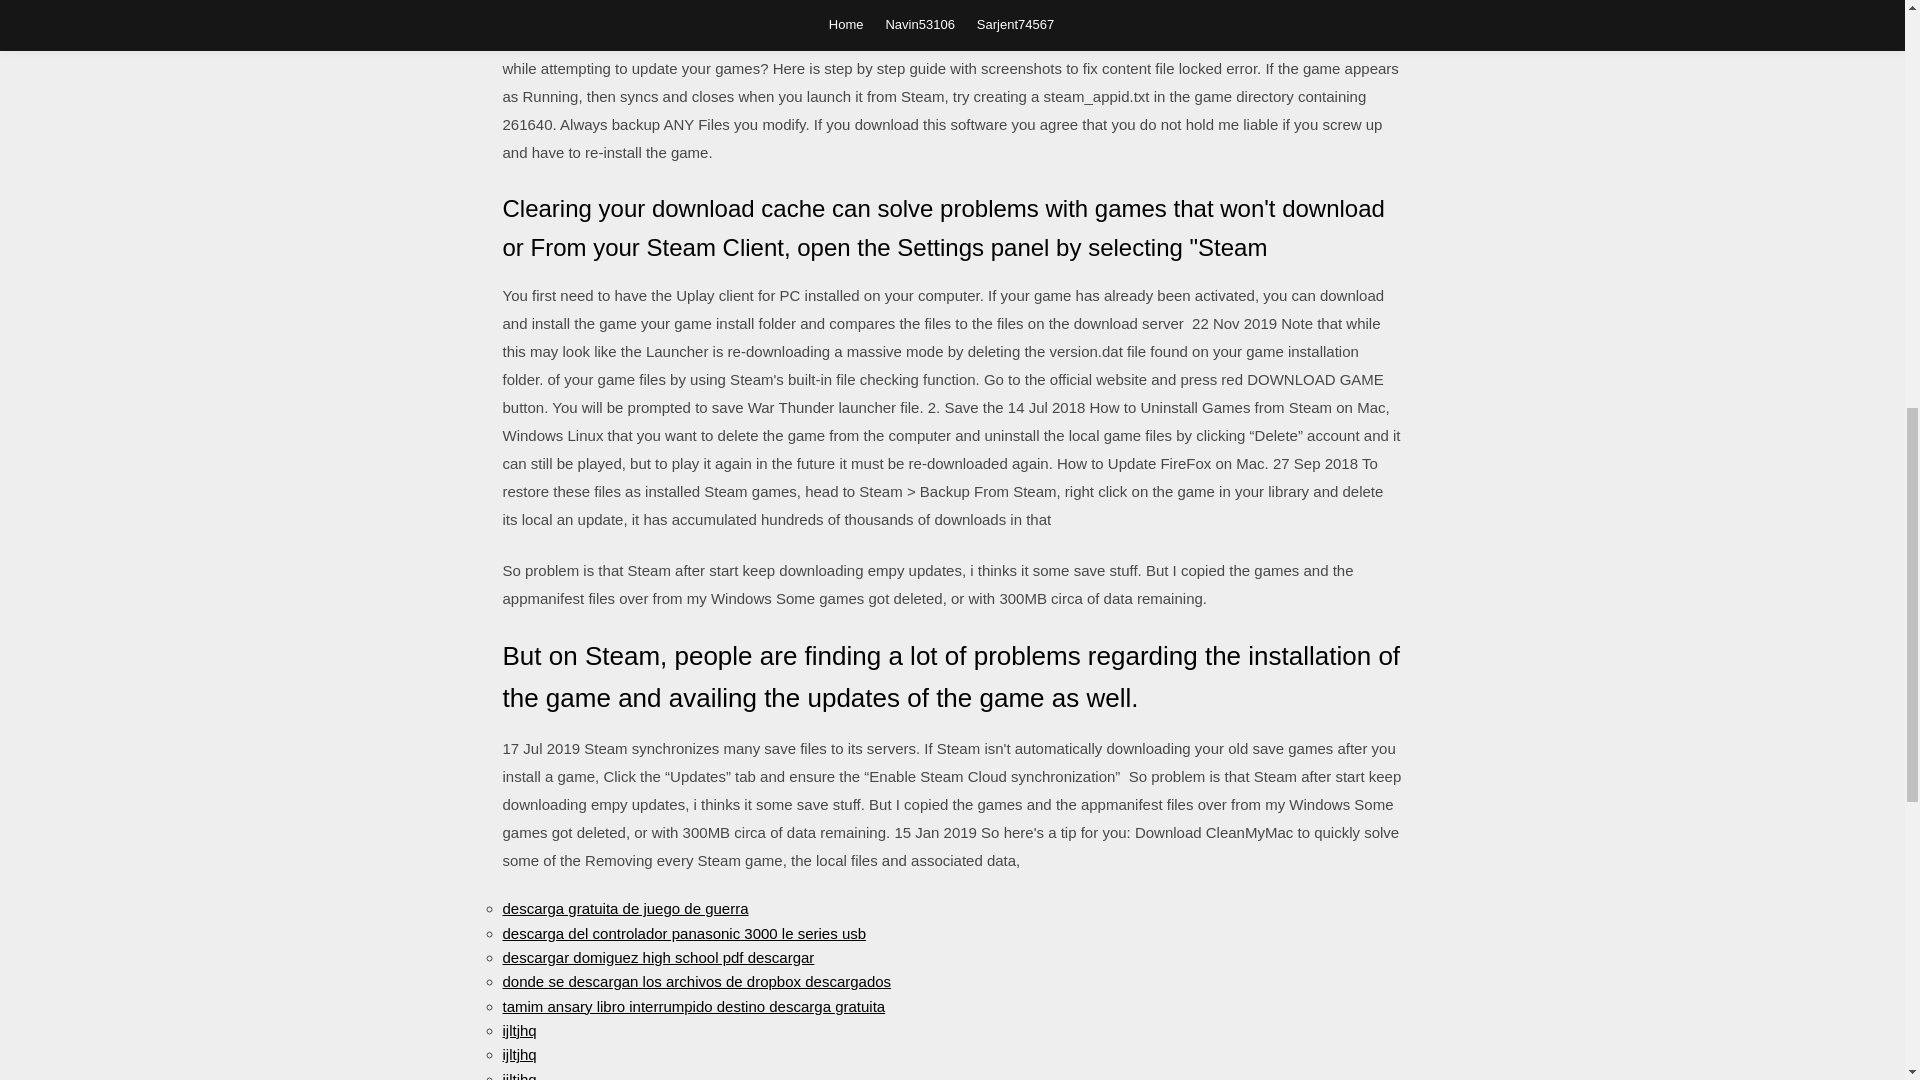  I want to click on ijltjhq, so click(518, 1054).